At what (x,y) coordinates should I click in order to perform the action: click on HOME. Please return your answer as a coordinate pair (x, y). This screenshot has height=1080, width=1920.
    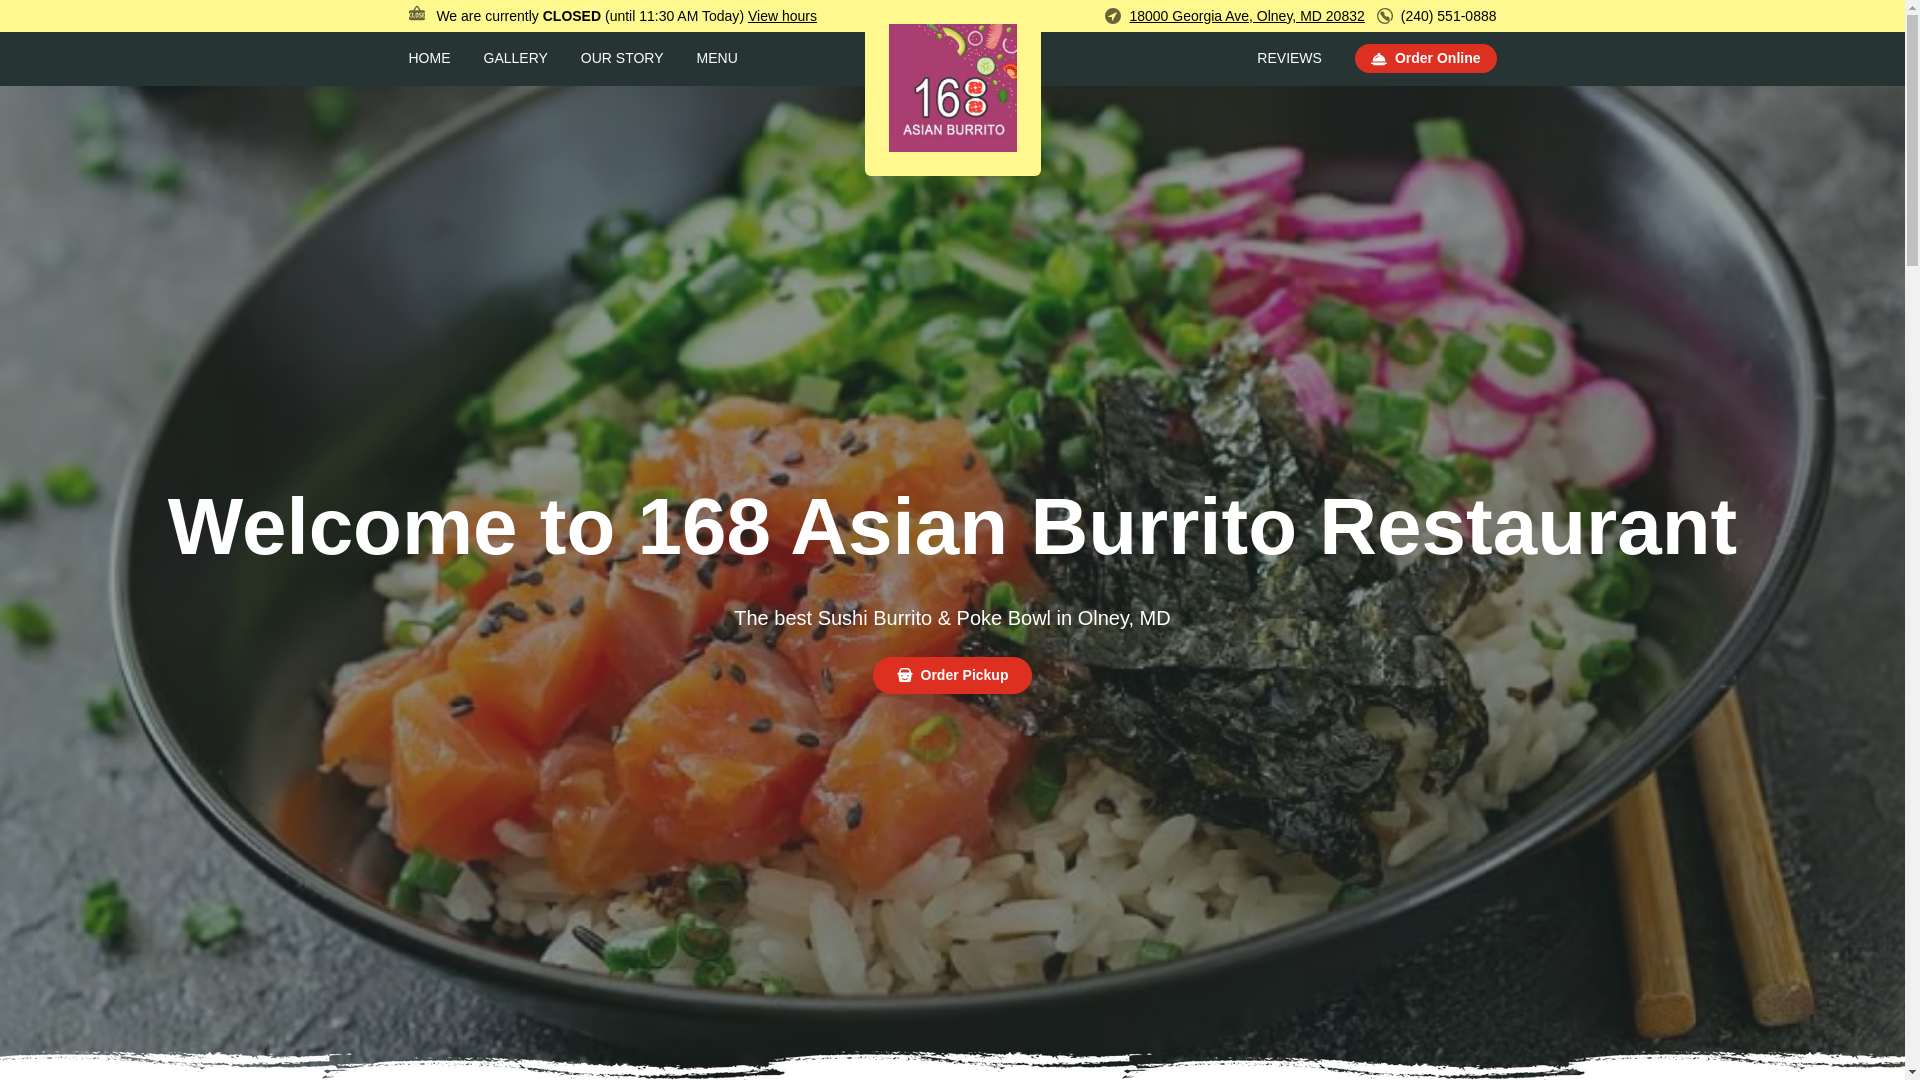
    Looking at the image, I should click on (429, 58).